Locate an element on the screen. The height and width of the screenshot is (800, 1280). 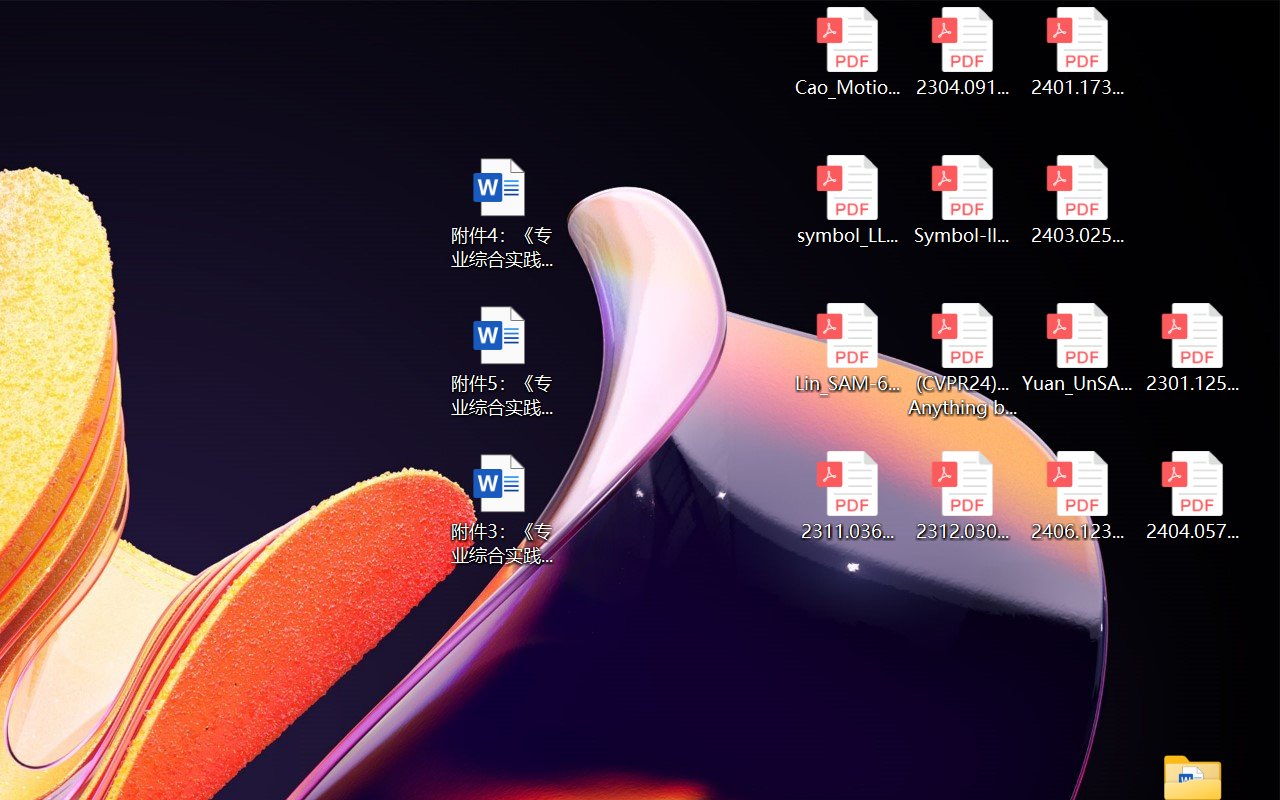
2406.12373v2.pdf is located at coordinates (1078, 496).